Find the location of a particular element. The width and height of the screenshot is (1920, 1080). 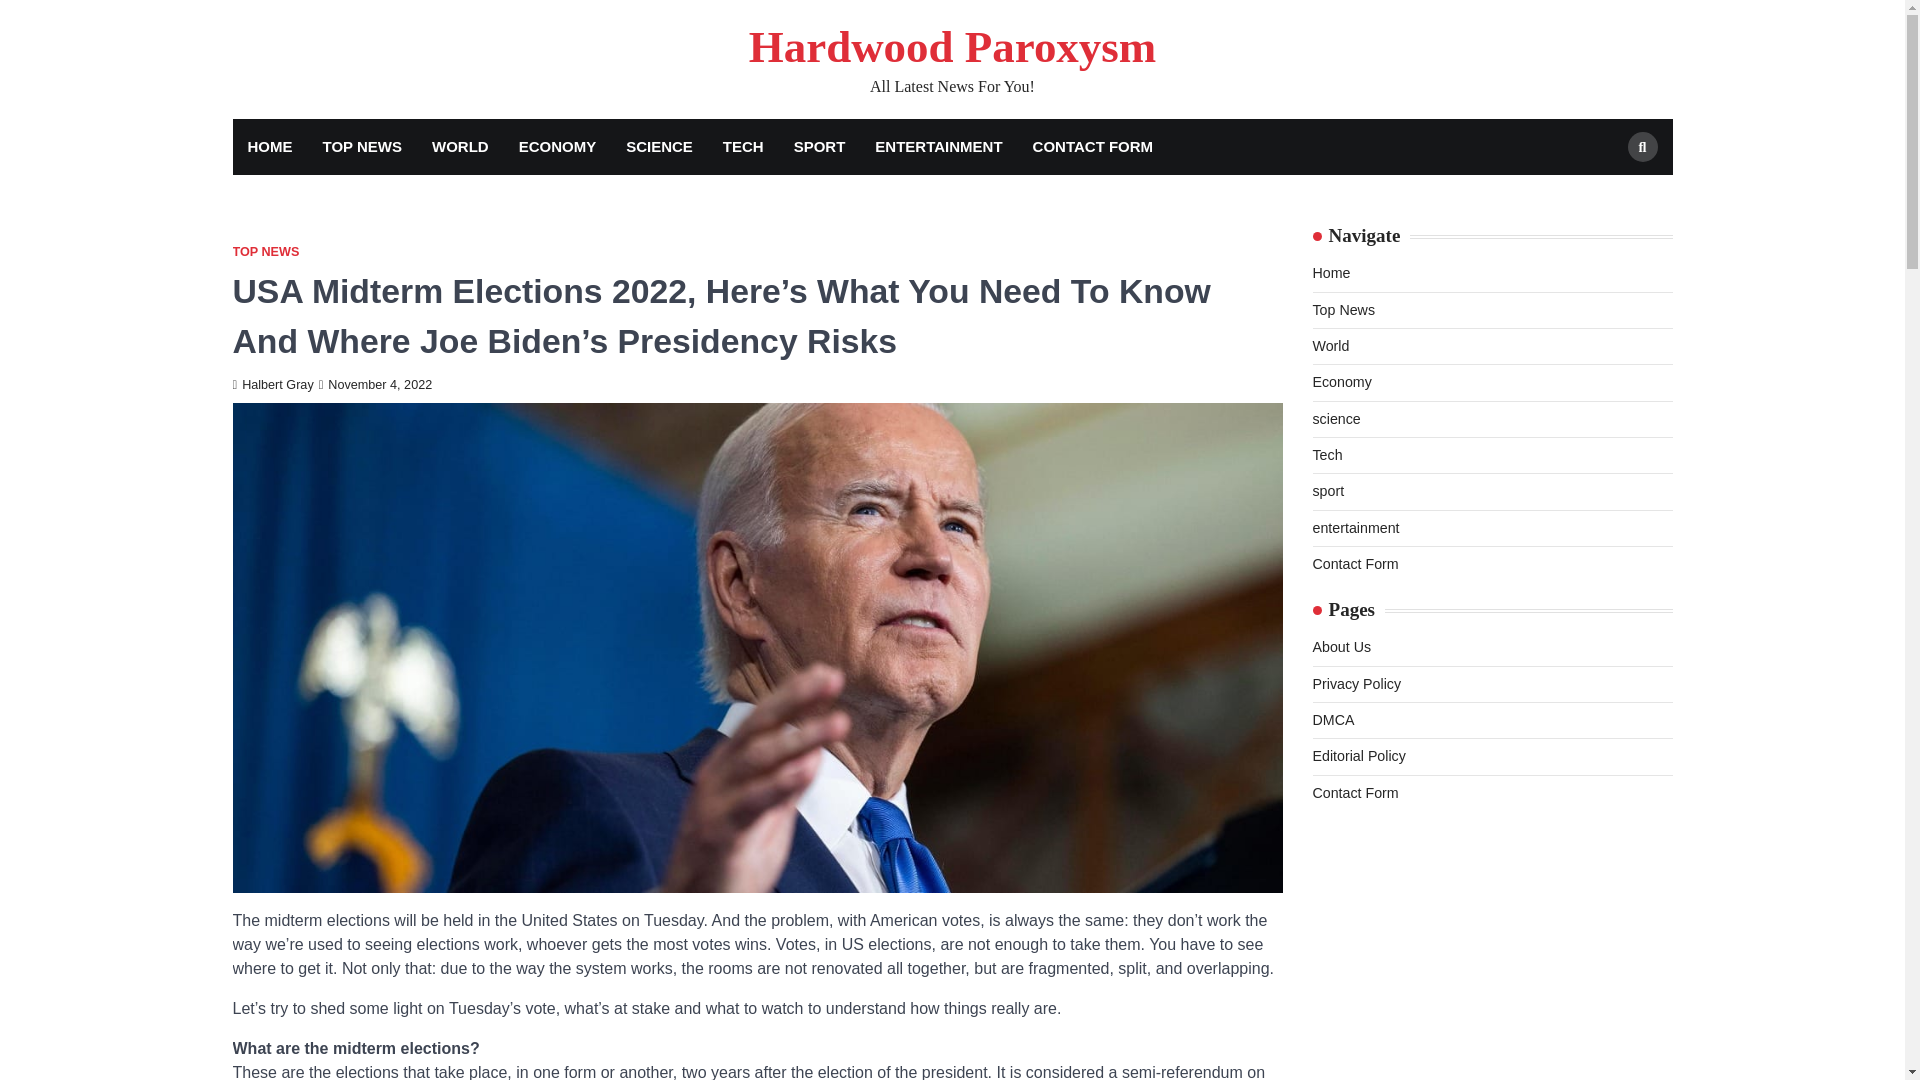

TOP NEWS is located at coordinates (362, 147).